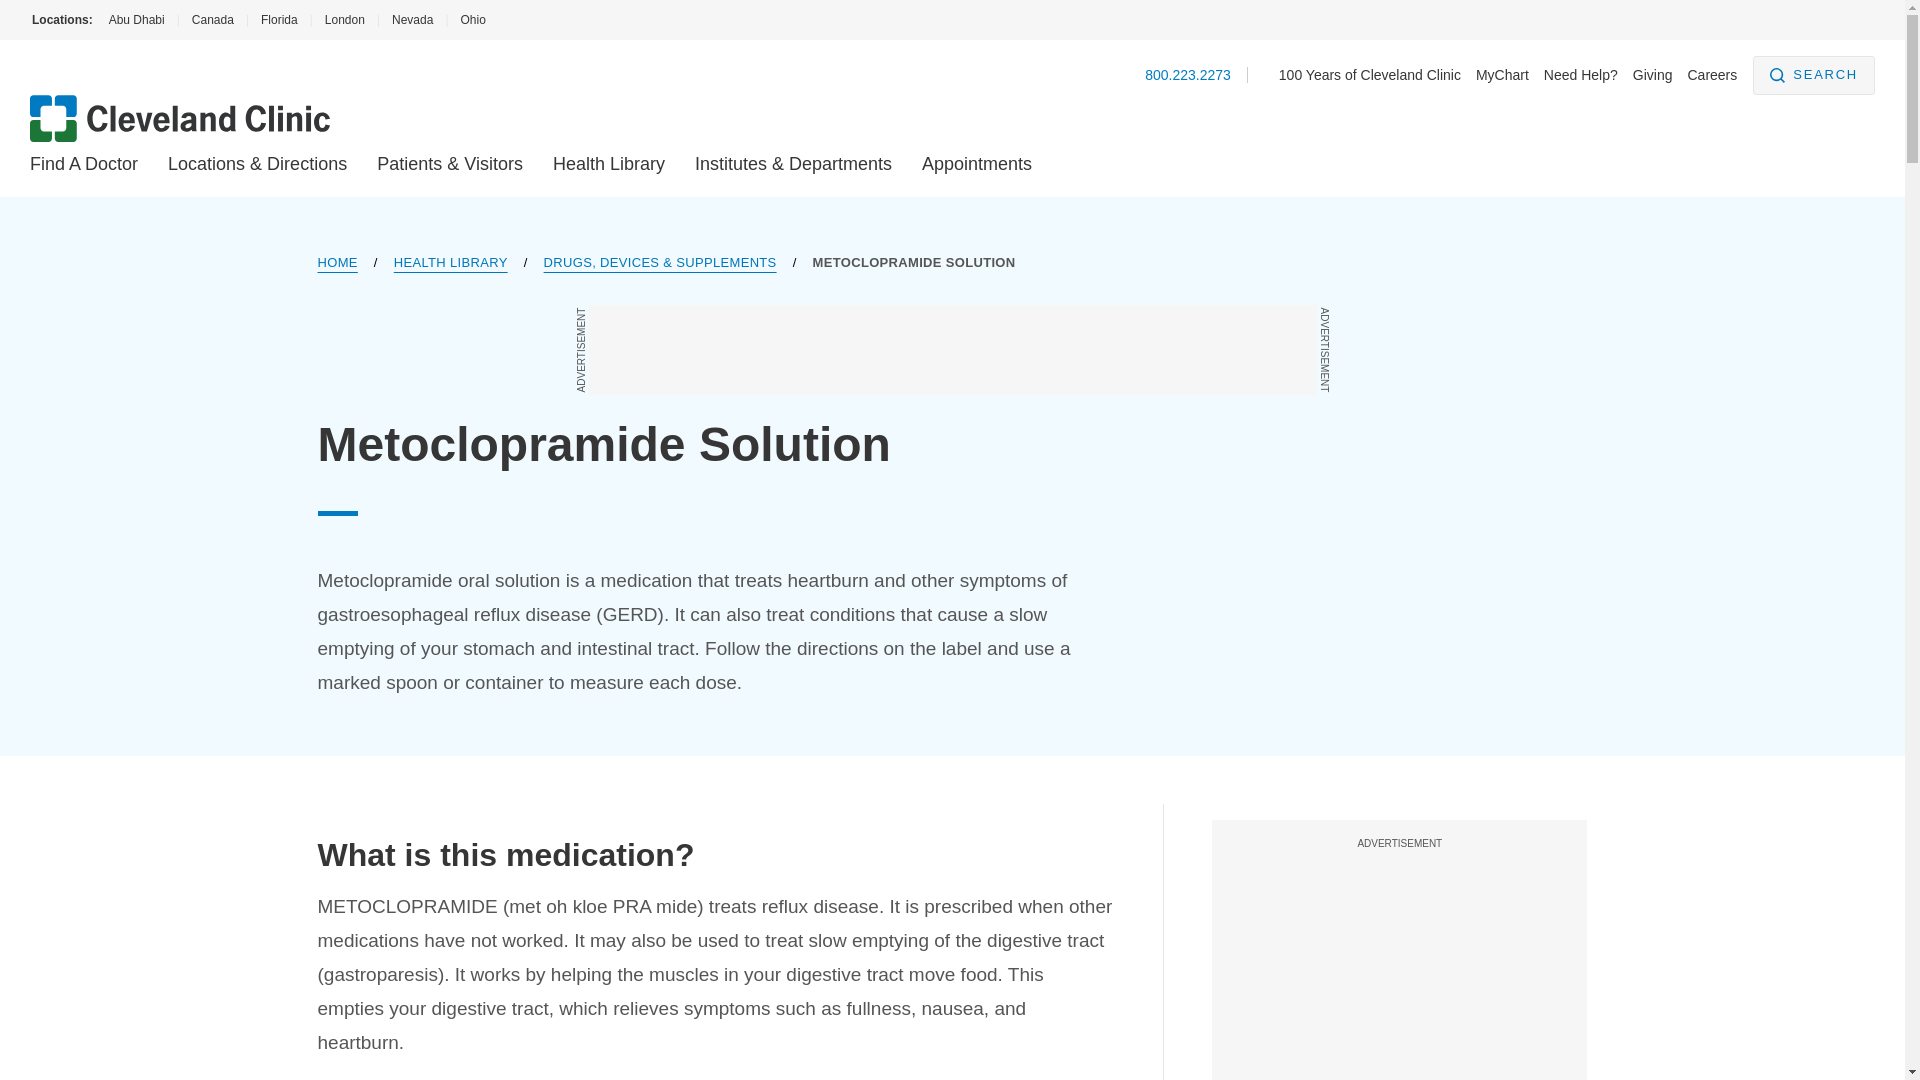 The image size is (1920, 1080). Describe the element at coordinates (1712, 74) in the screenshot. I see `Careers` at that location.